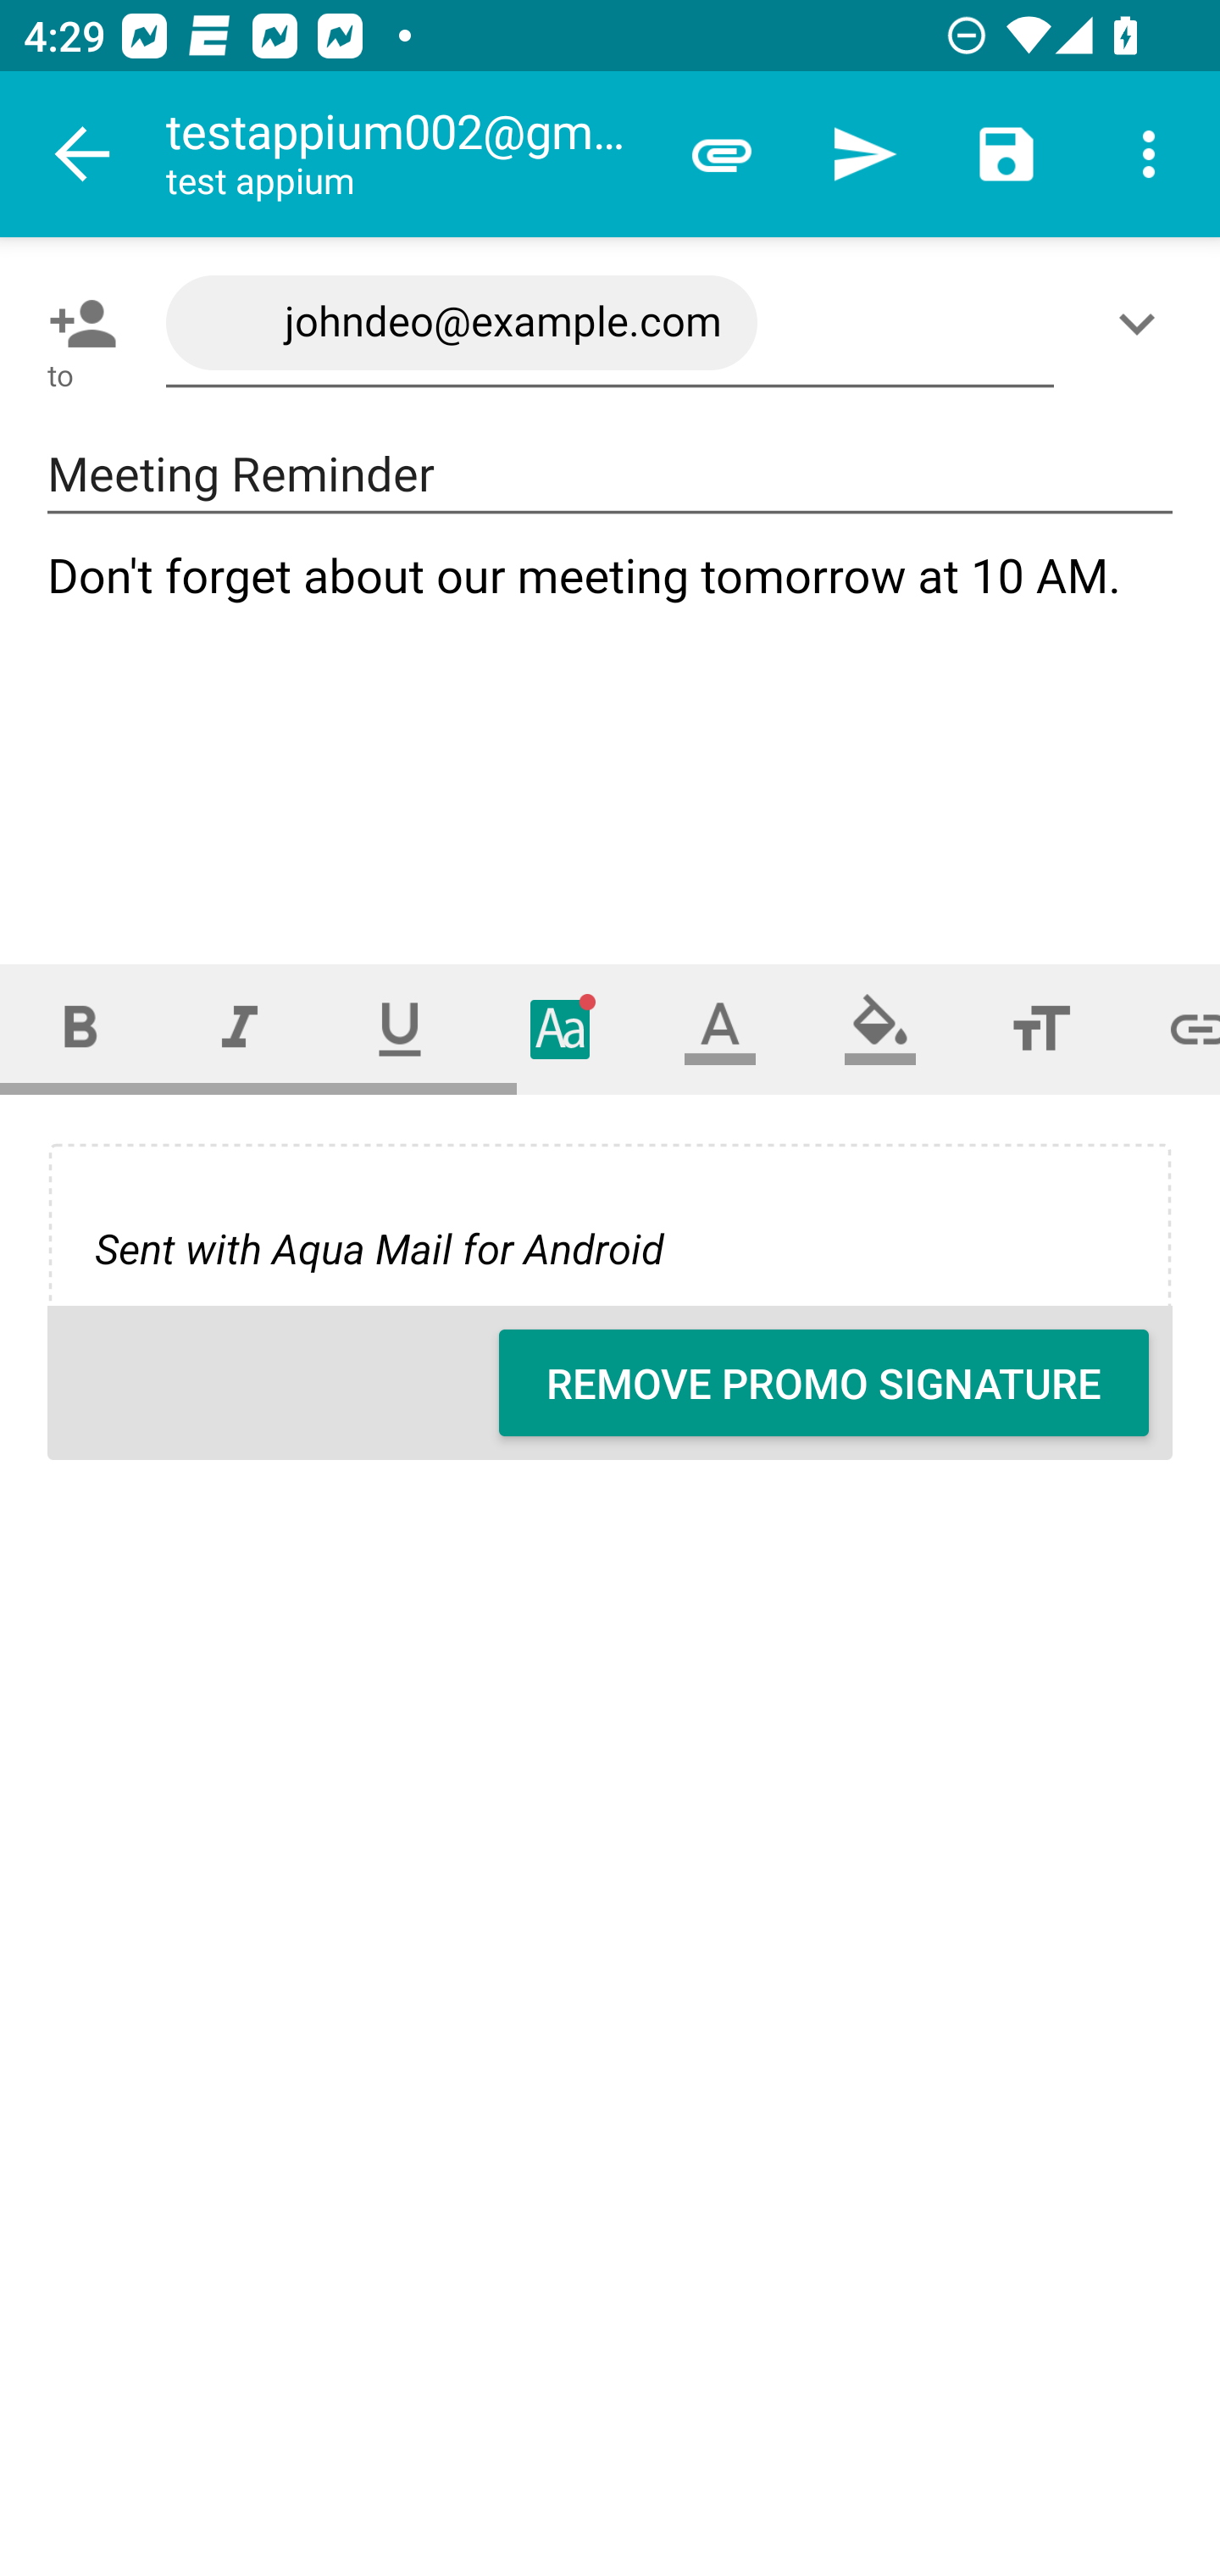 The image size is (1220, 2576). Describe the element at coordinates (1006, 154) in the screenshot. I see `Save` at that location.